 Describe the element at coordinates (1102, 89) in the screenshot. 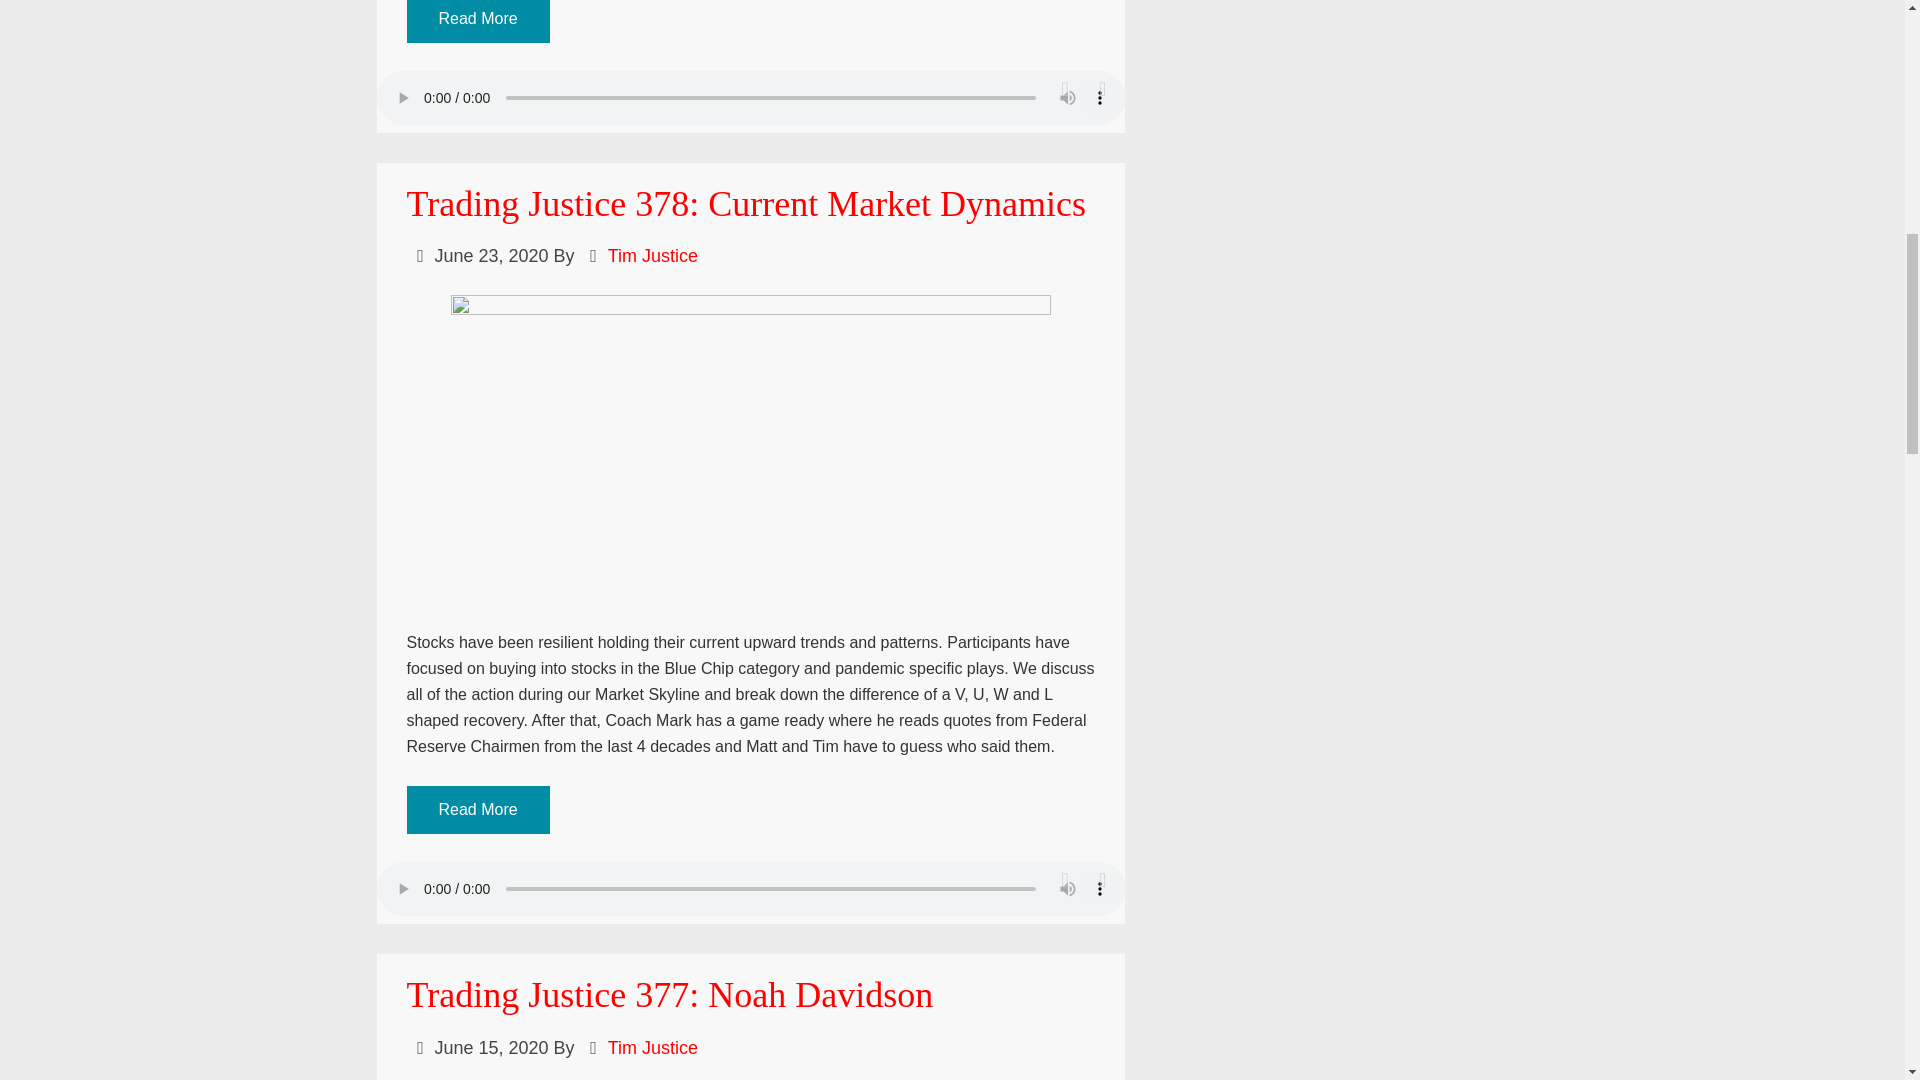

I see `Download` at that location.